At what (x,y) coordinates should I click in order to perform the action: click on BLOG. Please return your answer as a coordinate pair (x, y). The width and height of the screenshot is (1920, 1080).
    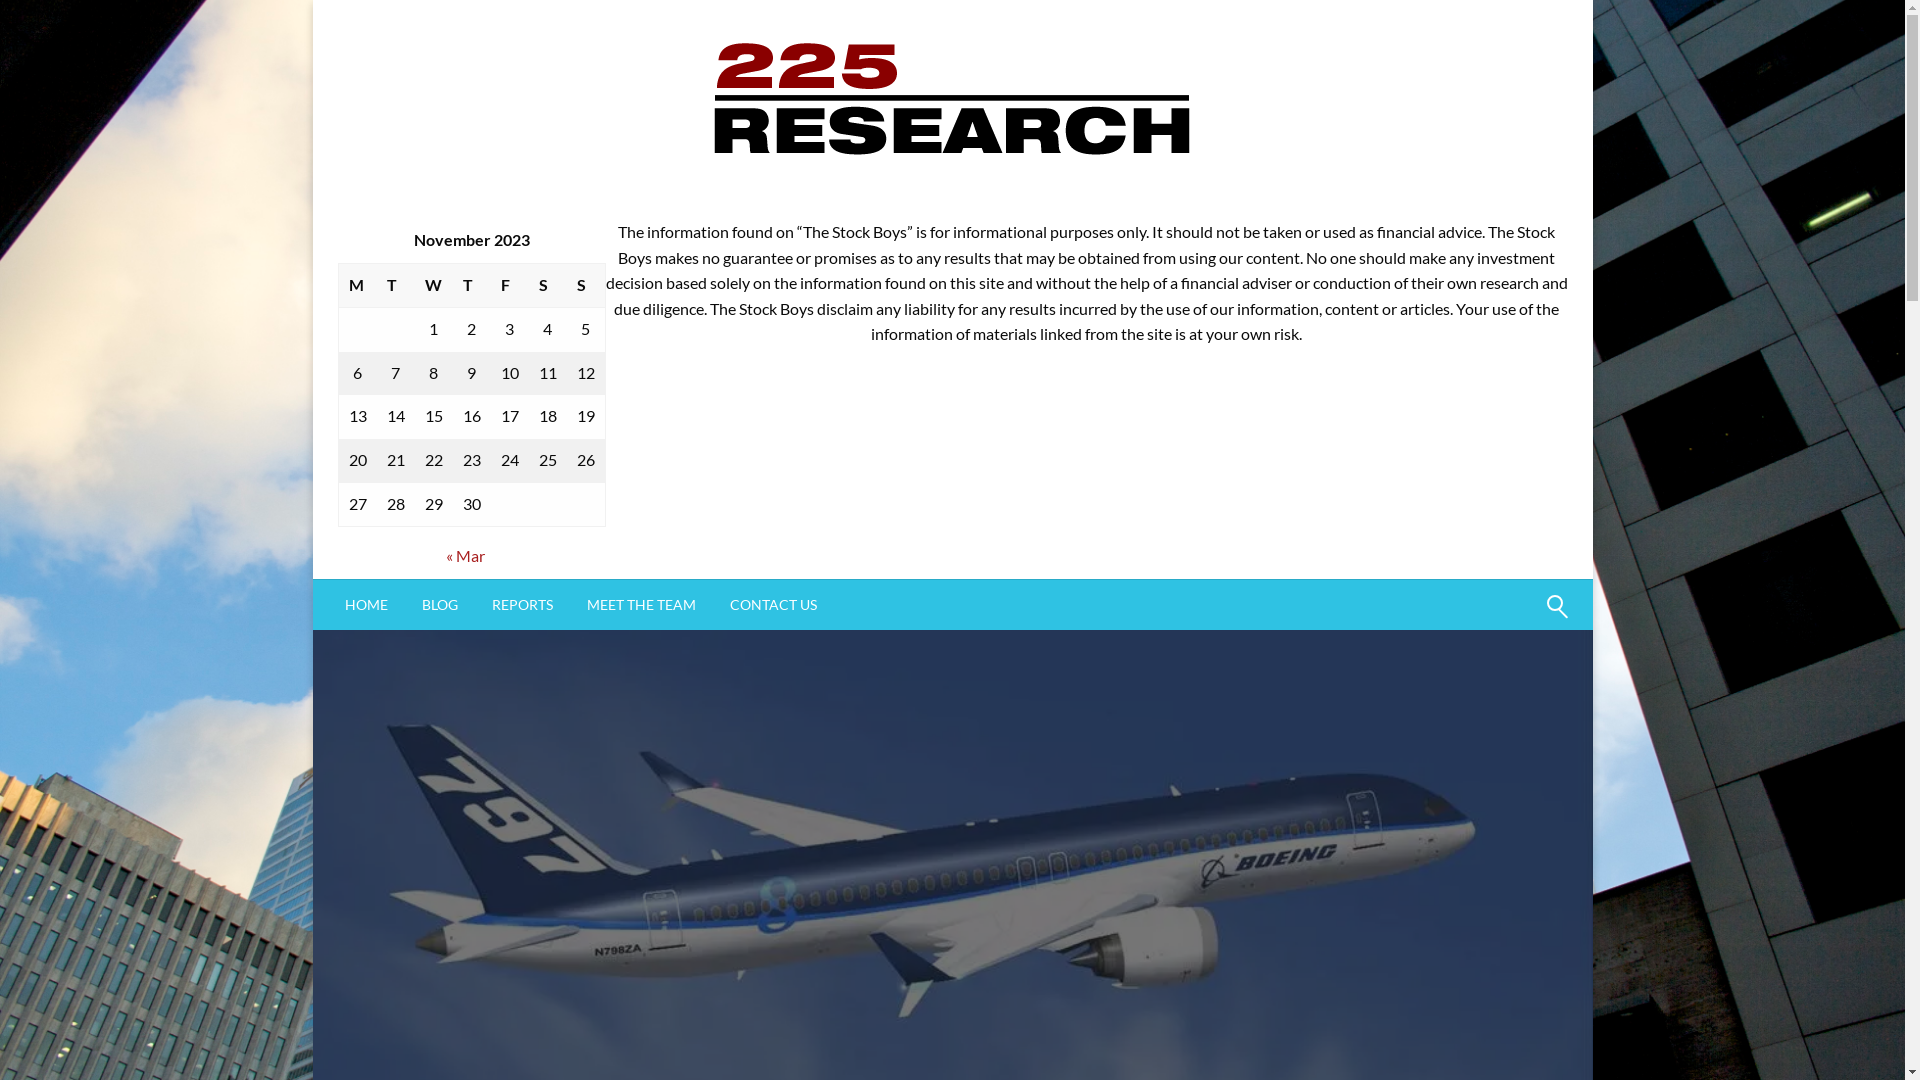
    Looking at the image, I should click on (439, 605).